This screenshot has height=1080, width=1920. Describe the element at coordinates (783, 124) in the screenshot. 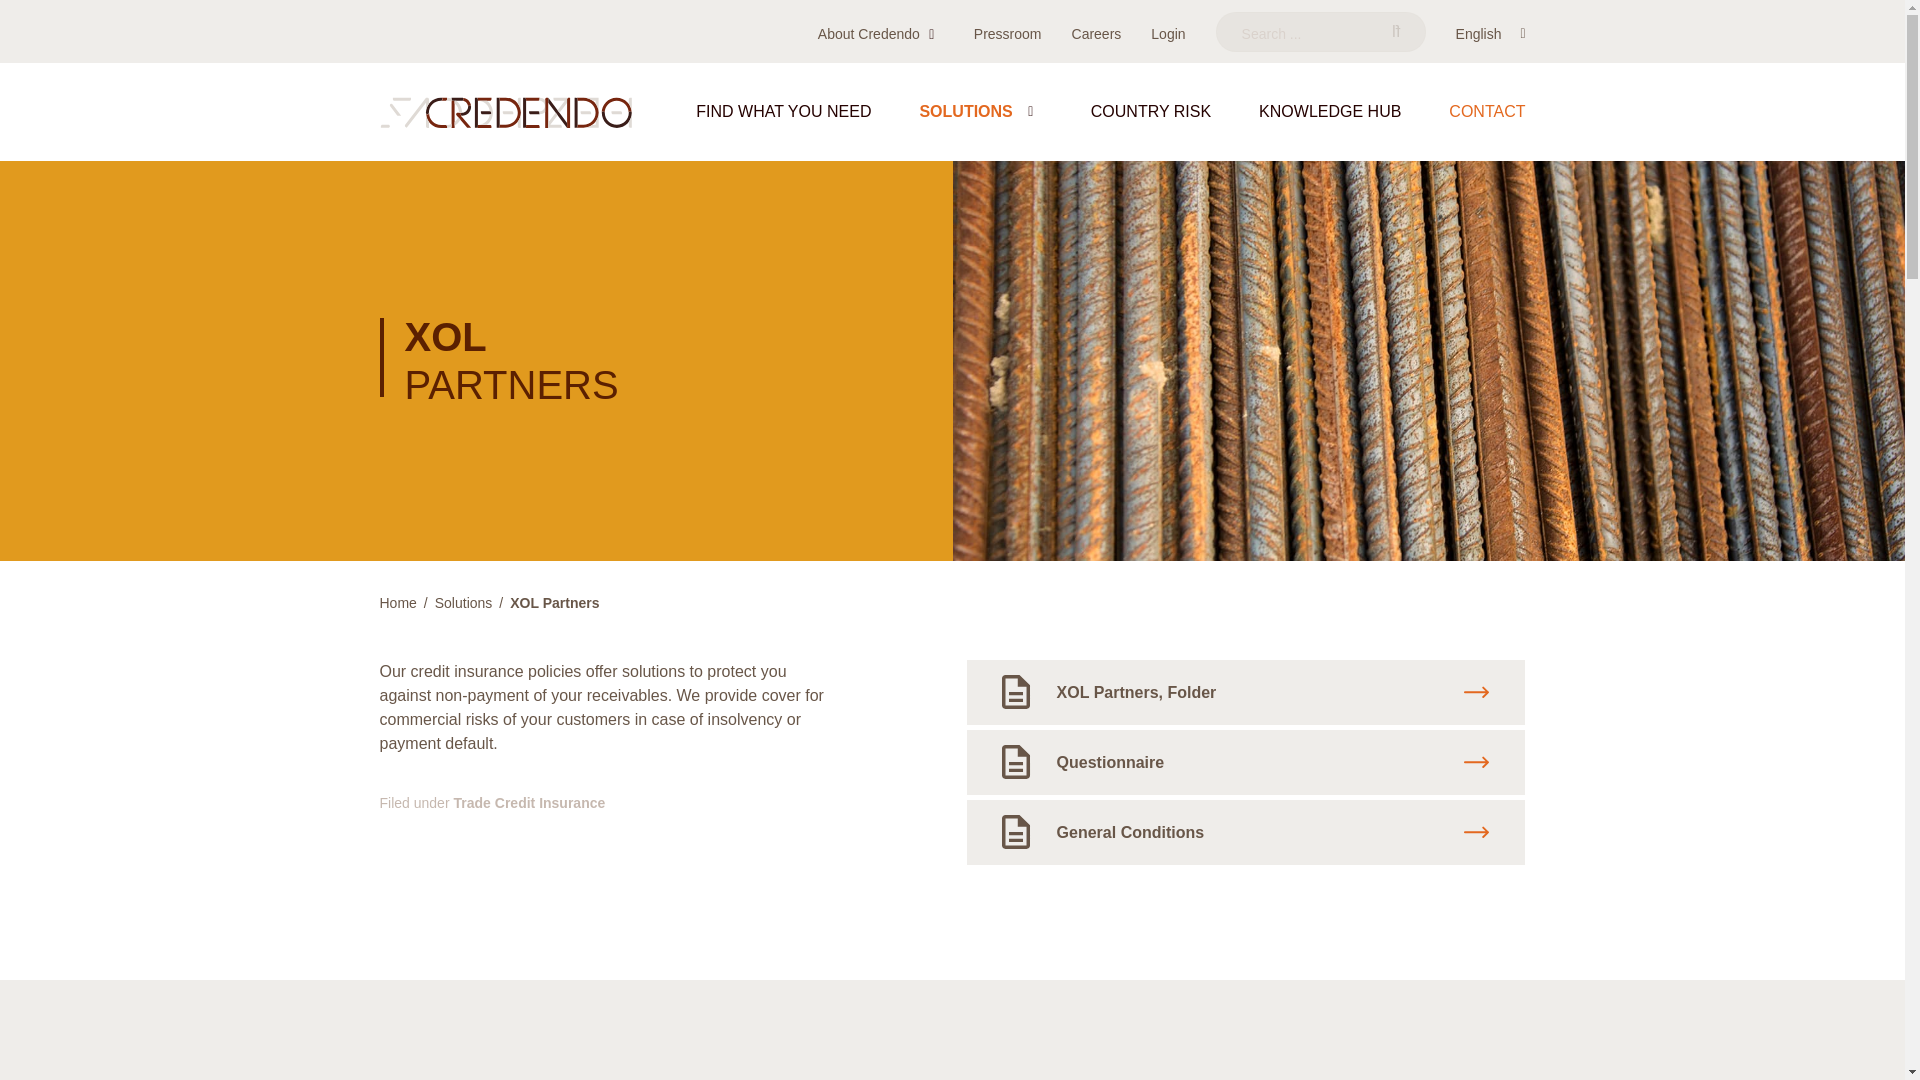

I see `FIND WHAT YOU NEED` at that location.